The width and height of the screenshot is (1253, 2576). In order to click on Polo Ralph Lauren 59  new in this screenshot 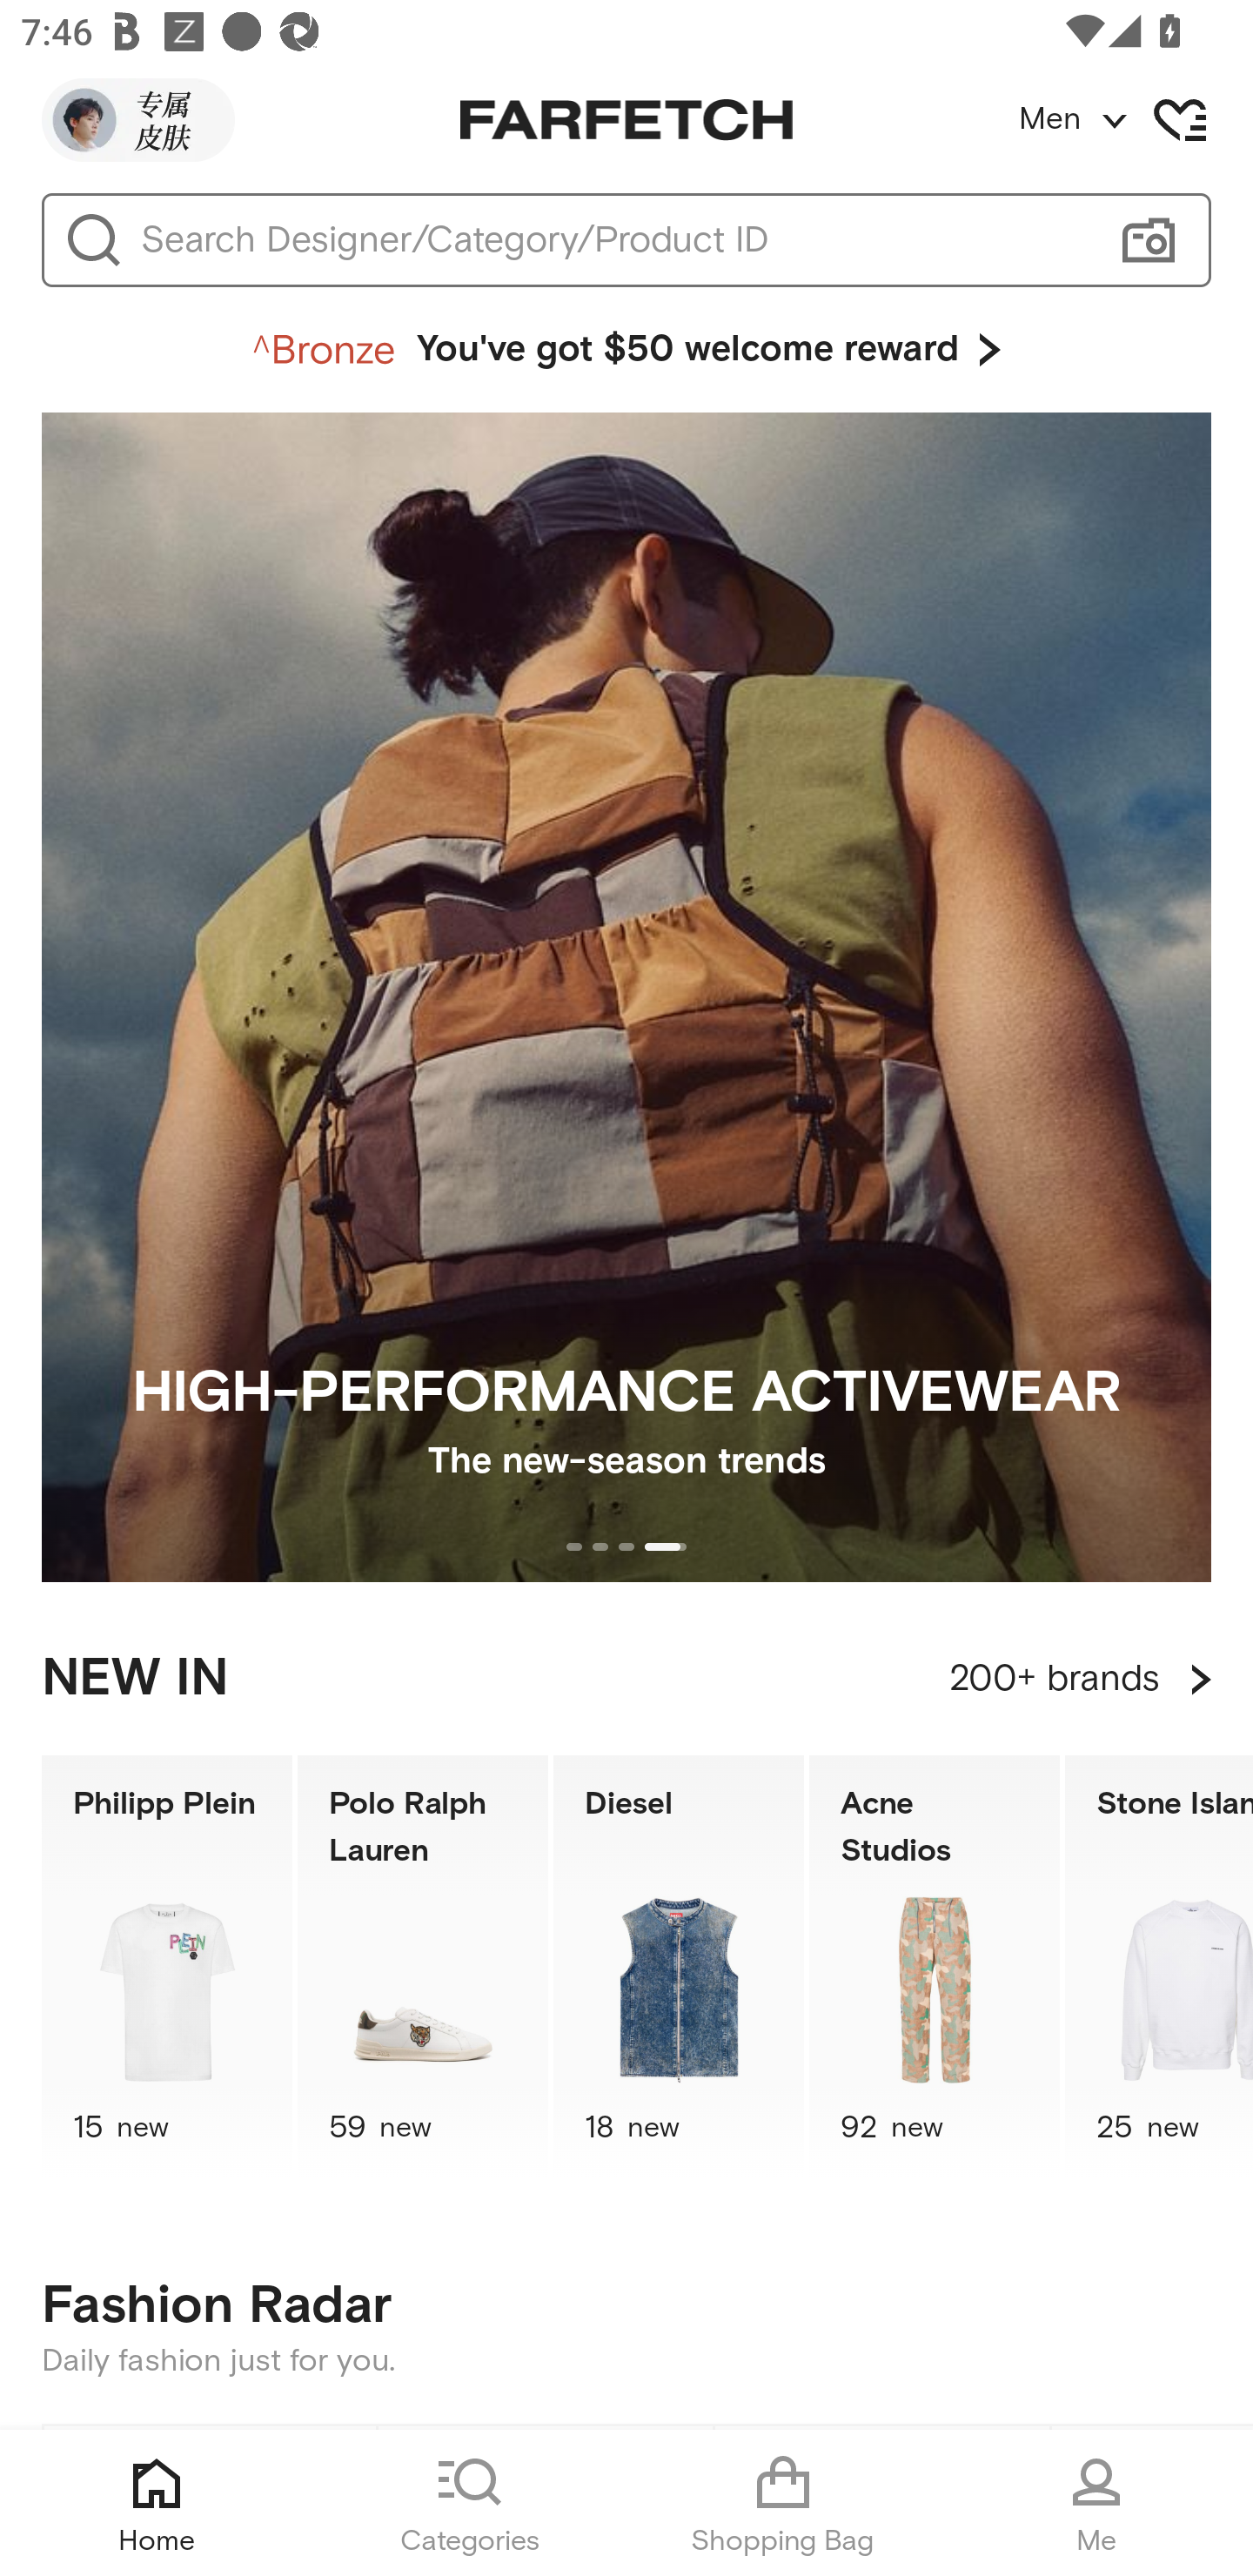, I will do `click(423, 1967)`.